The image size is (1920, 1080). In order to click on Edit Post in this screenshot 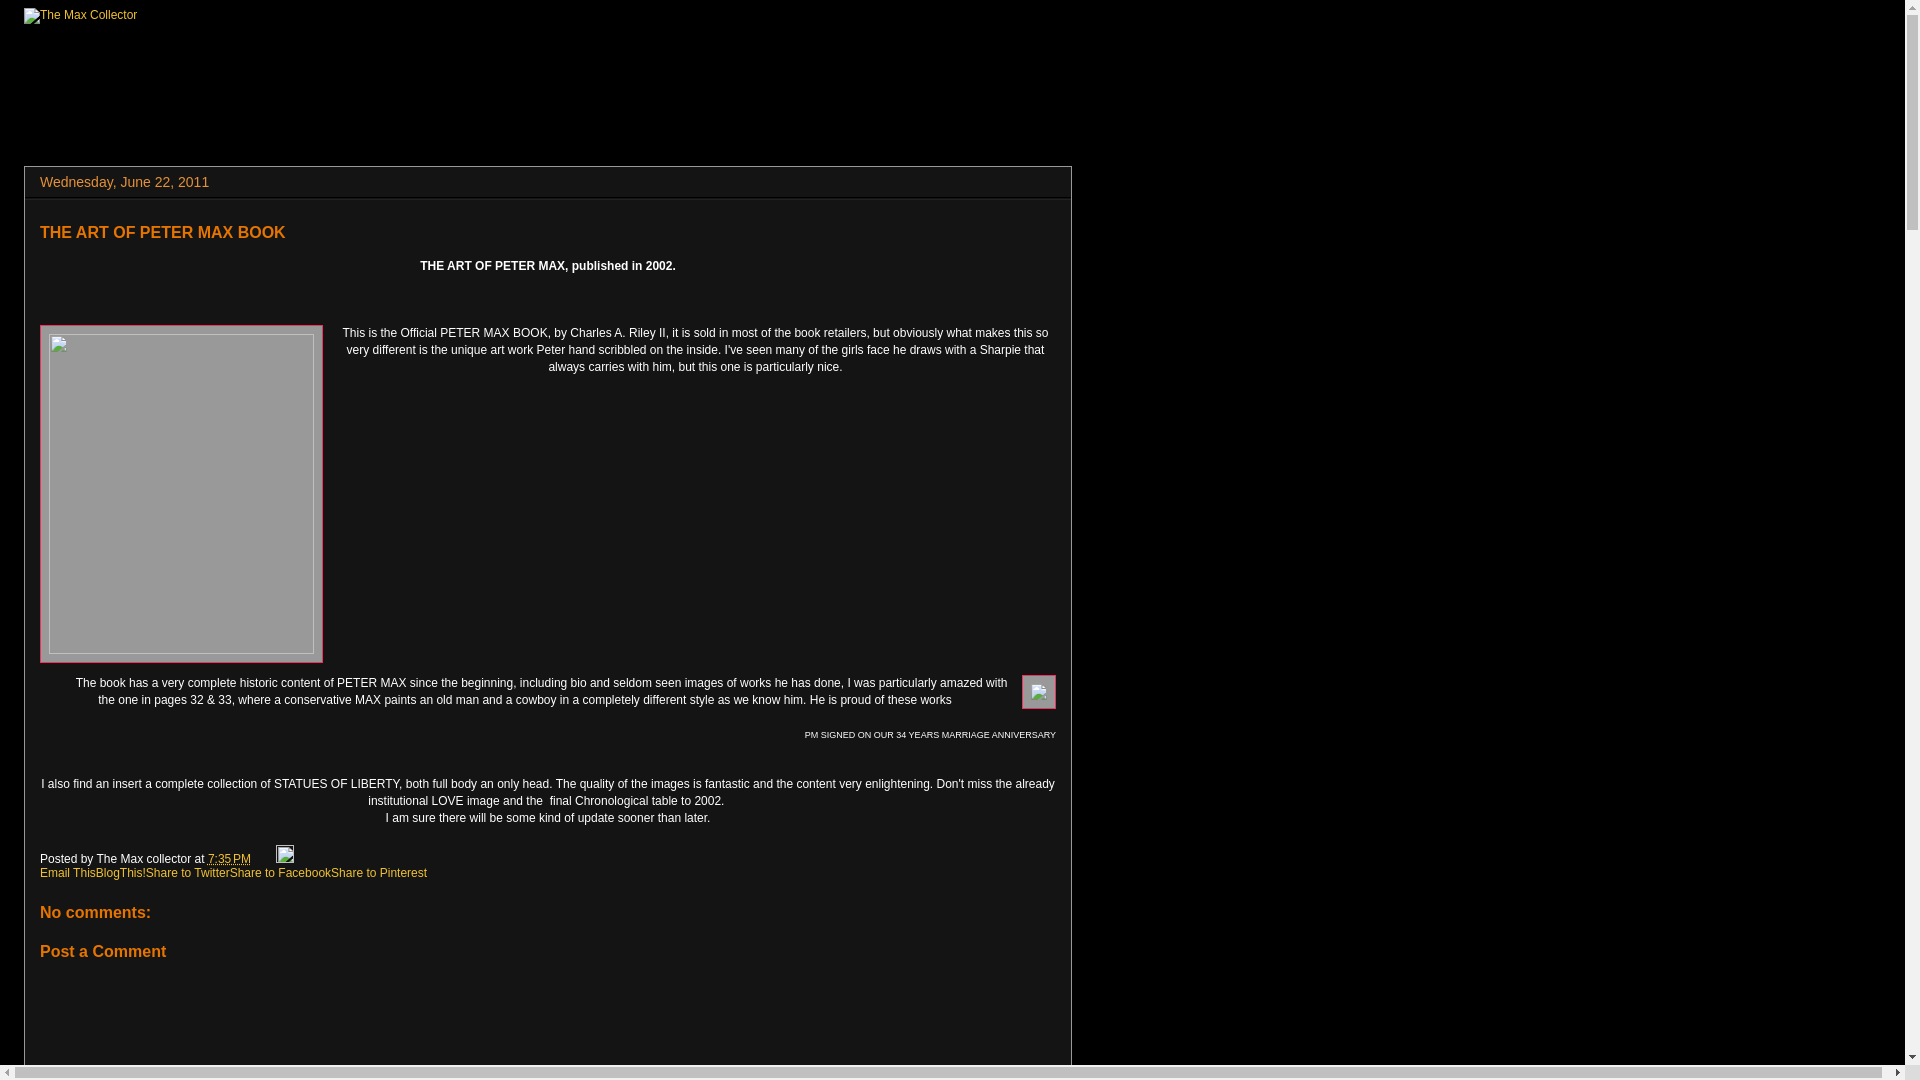, I will do `click(284, 859)`.